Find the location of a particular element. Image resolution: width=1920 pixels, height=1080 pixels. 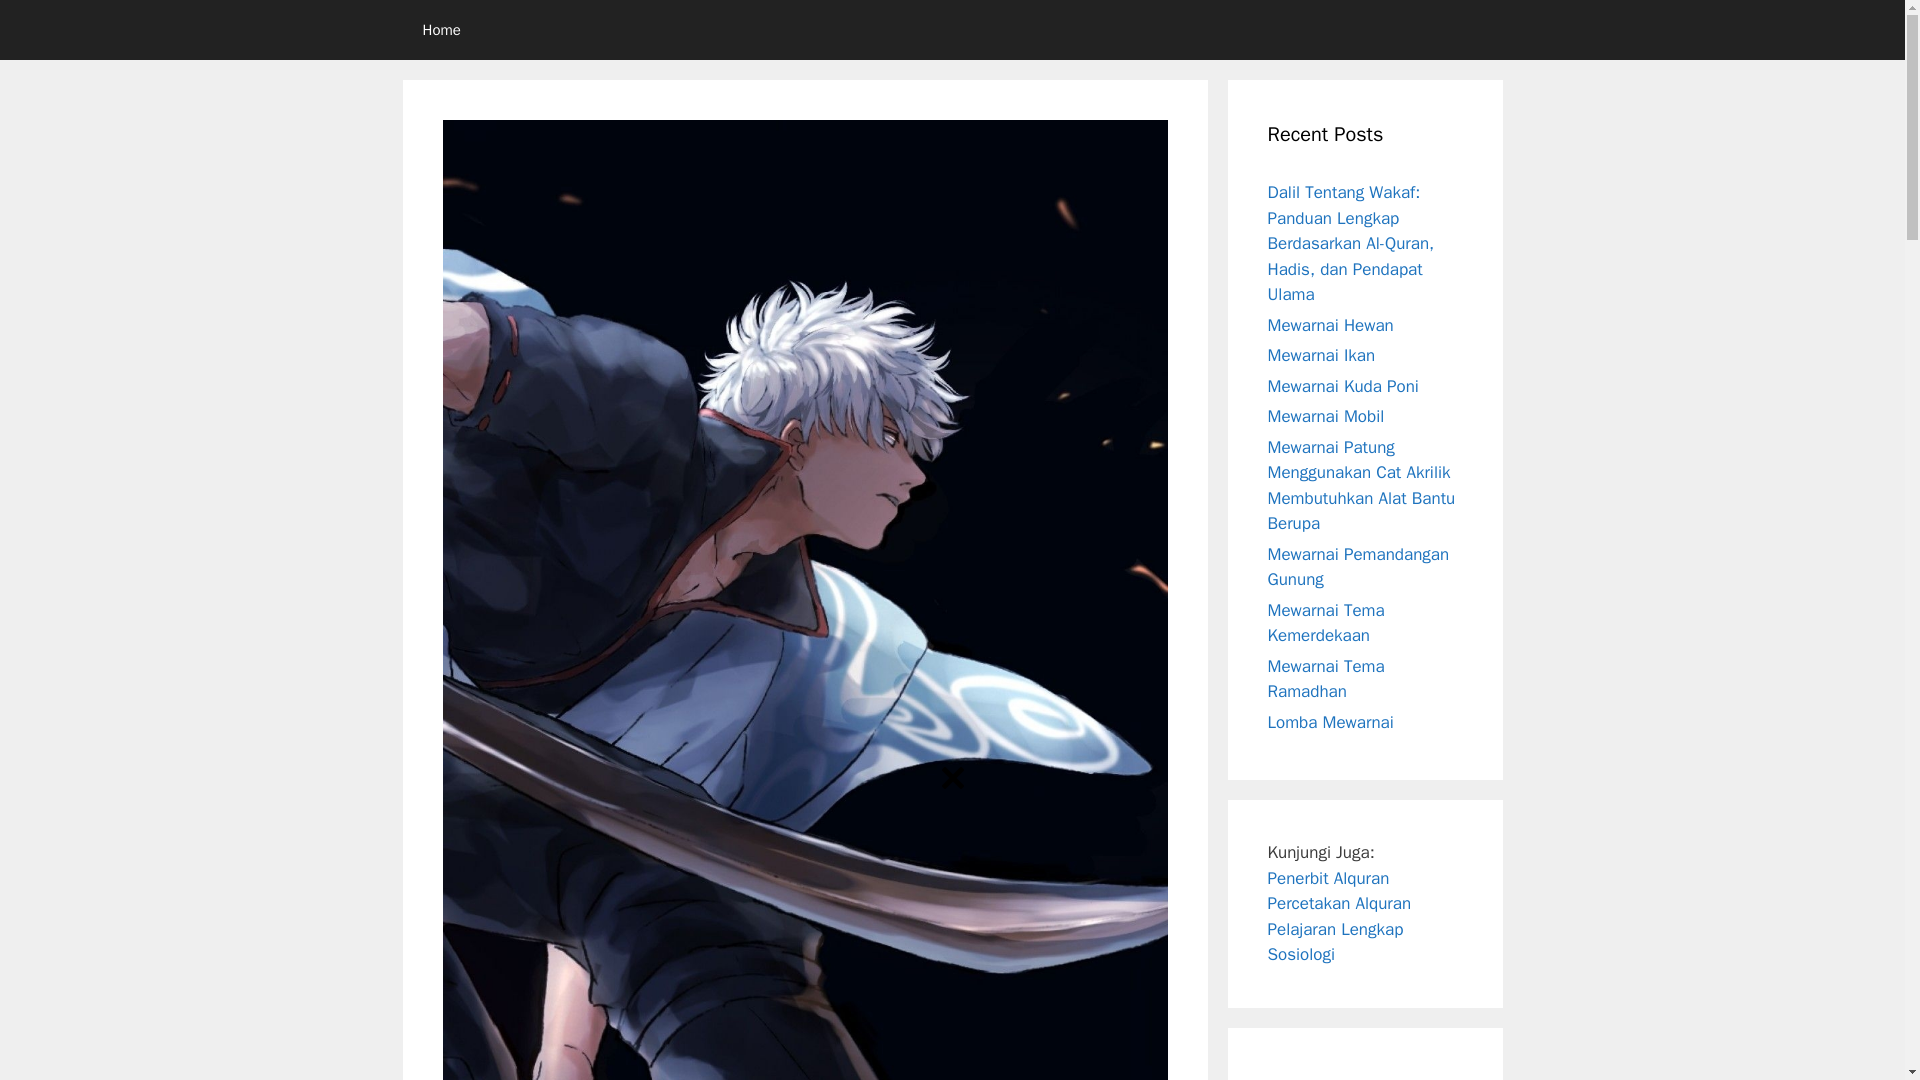

Percetakan Alquran is located at coordinates (1339, 903).